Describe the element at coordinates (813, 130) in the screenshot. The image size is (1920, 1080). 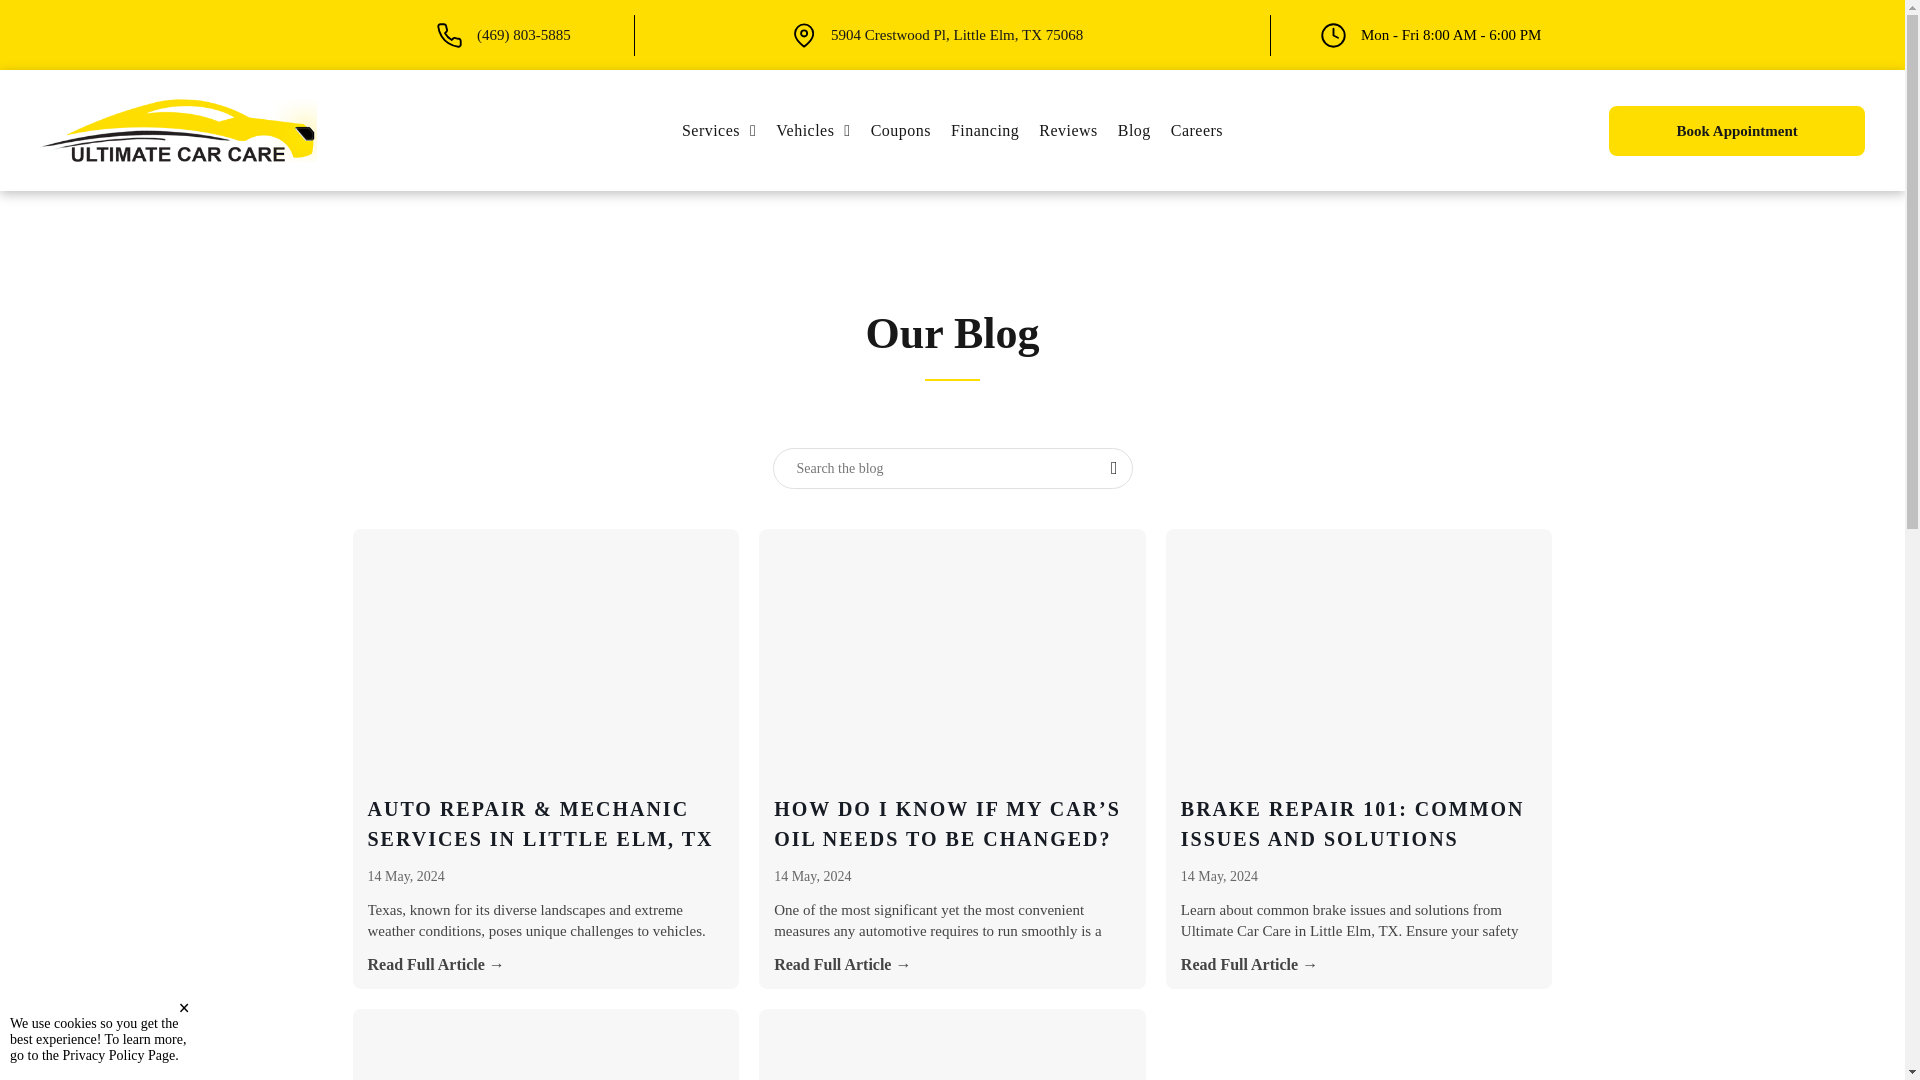
I see `5904 Crestwood Pl, Little Elm, TX 75068` at that location.